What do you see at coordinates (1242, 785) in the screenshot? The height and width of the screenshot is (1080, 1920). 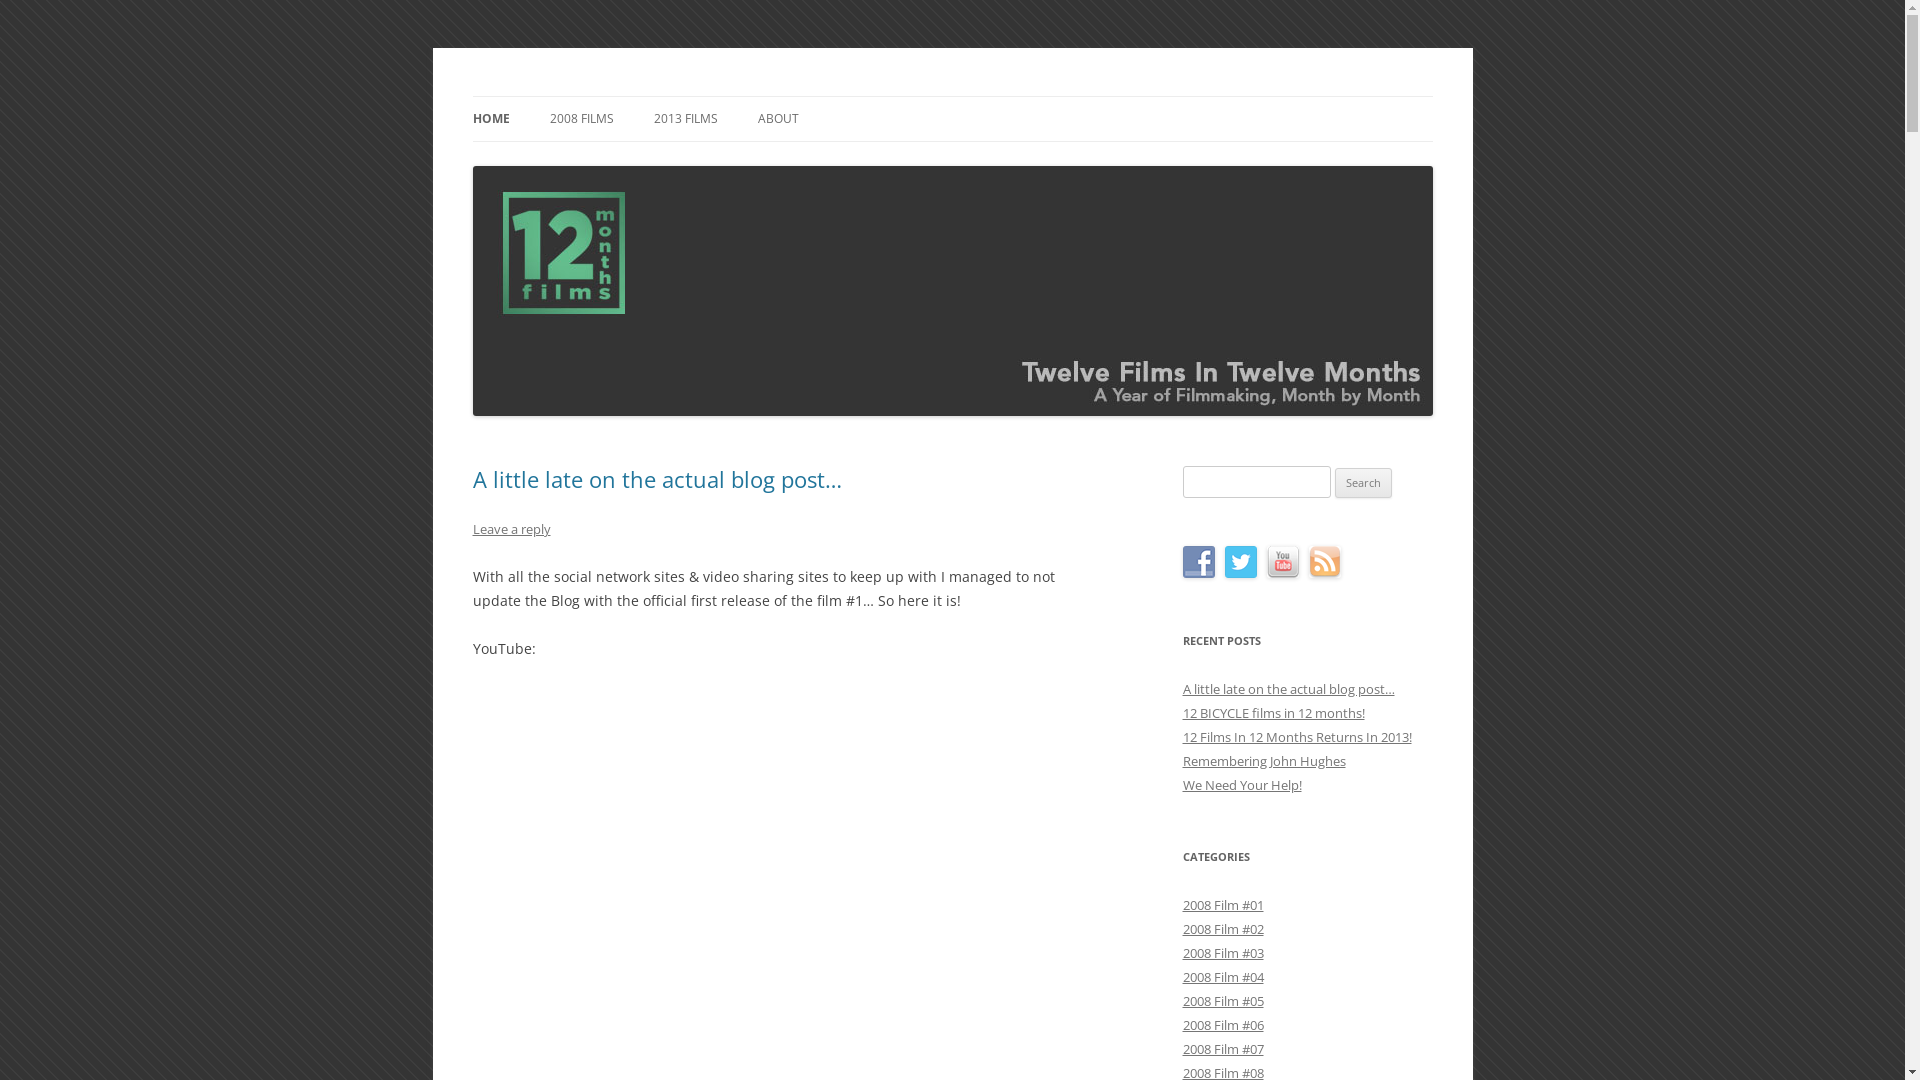 I see `We Need Your Help!` at bounding box center [1242, 785].